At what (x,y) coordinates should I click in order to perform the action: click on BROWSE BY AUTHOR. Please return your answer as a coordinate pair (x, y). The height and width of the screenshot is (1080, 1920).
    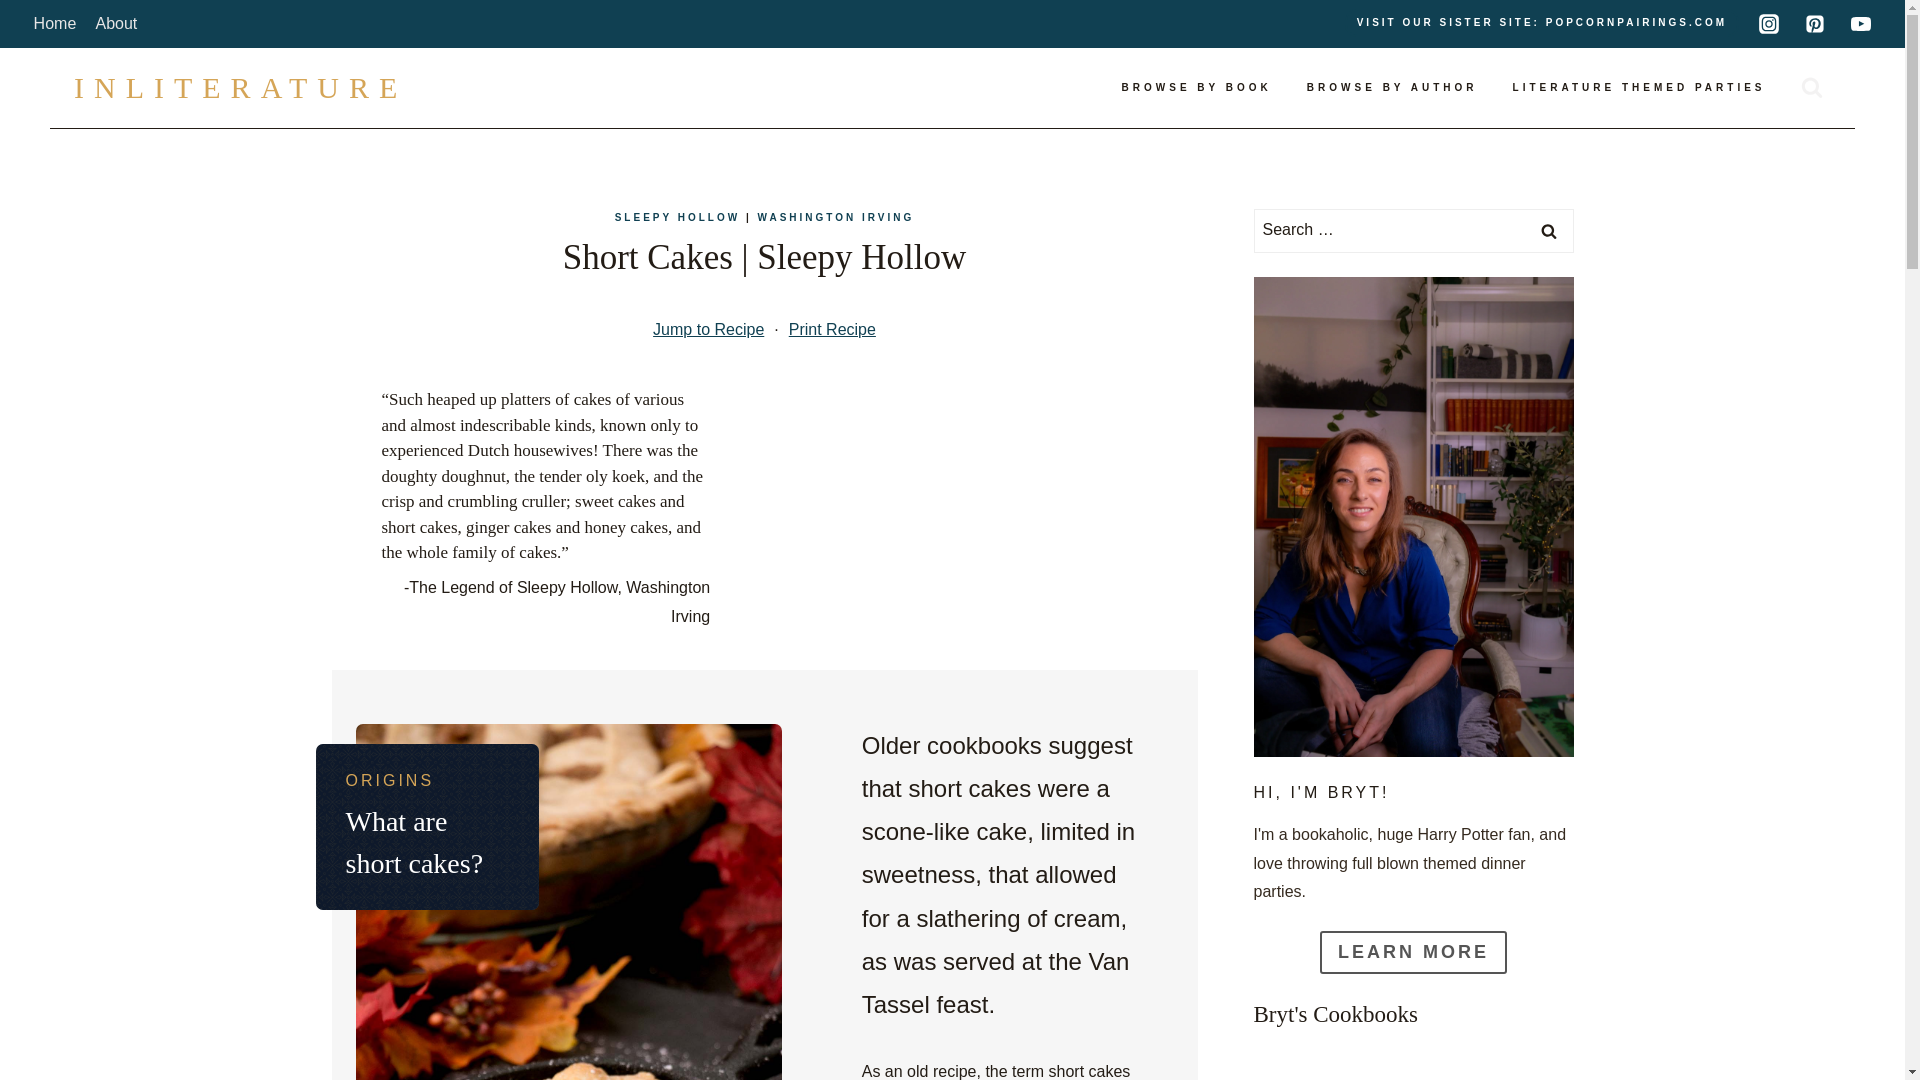
    Looking at the image, I should click on (1392, 88).